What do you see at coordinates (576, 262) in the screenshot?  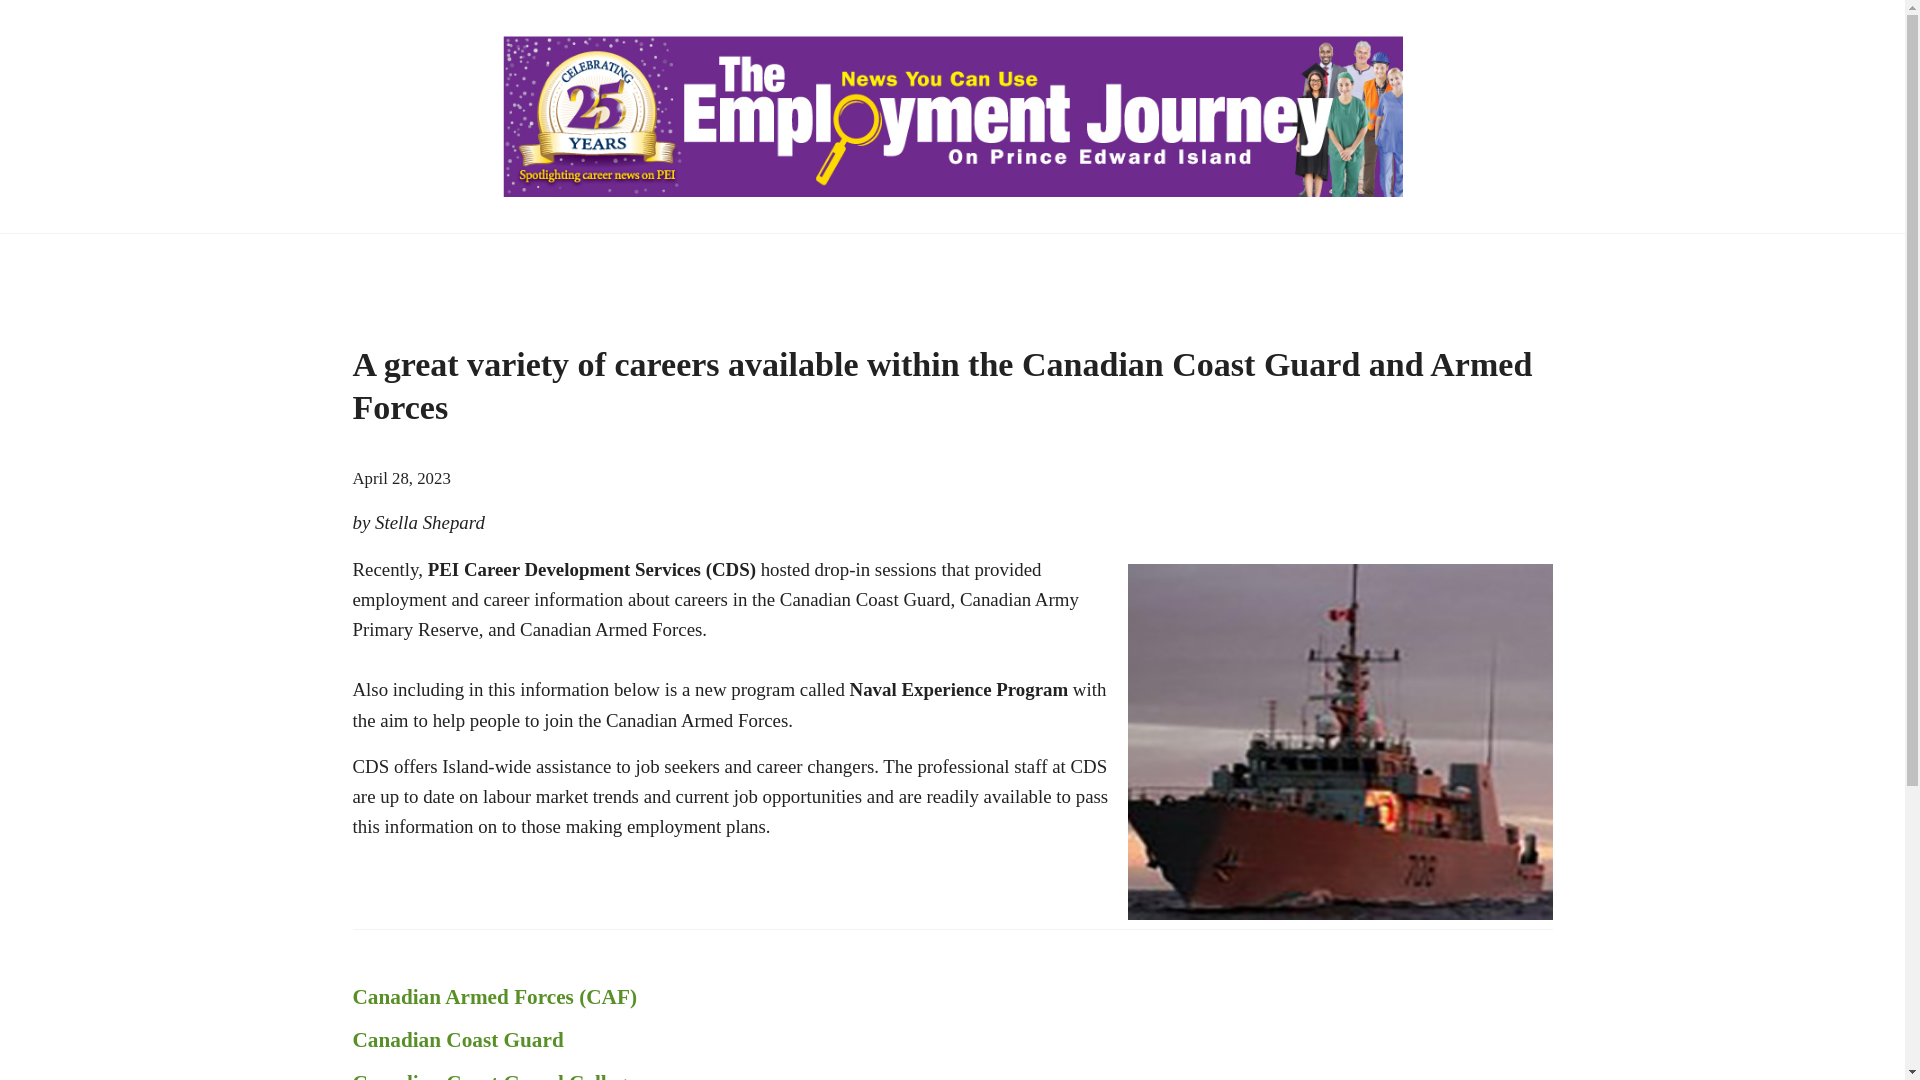 I see `JOBS` at bounding box center [576, 262].